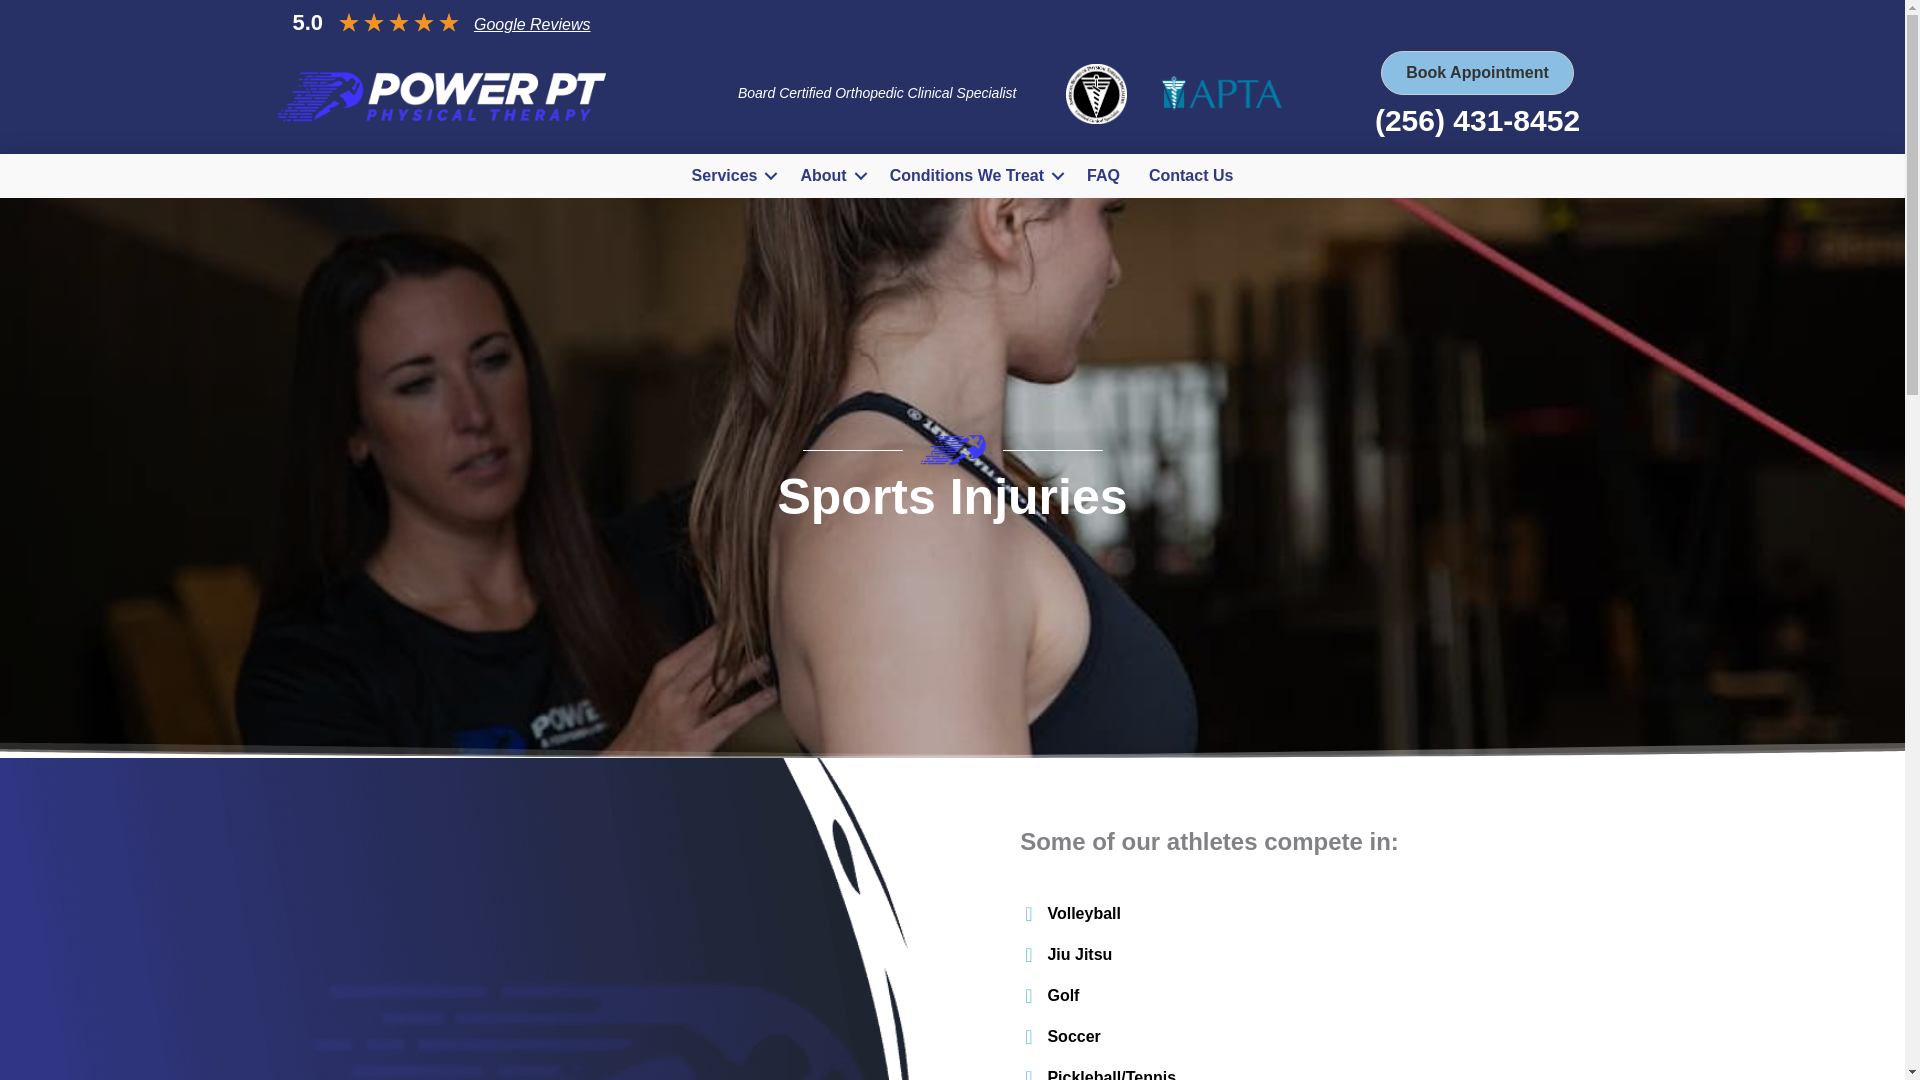  I want to click on About, so click(829, 176).